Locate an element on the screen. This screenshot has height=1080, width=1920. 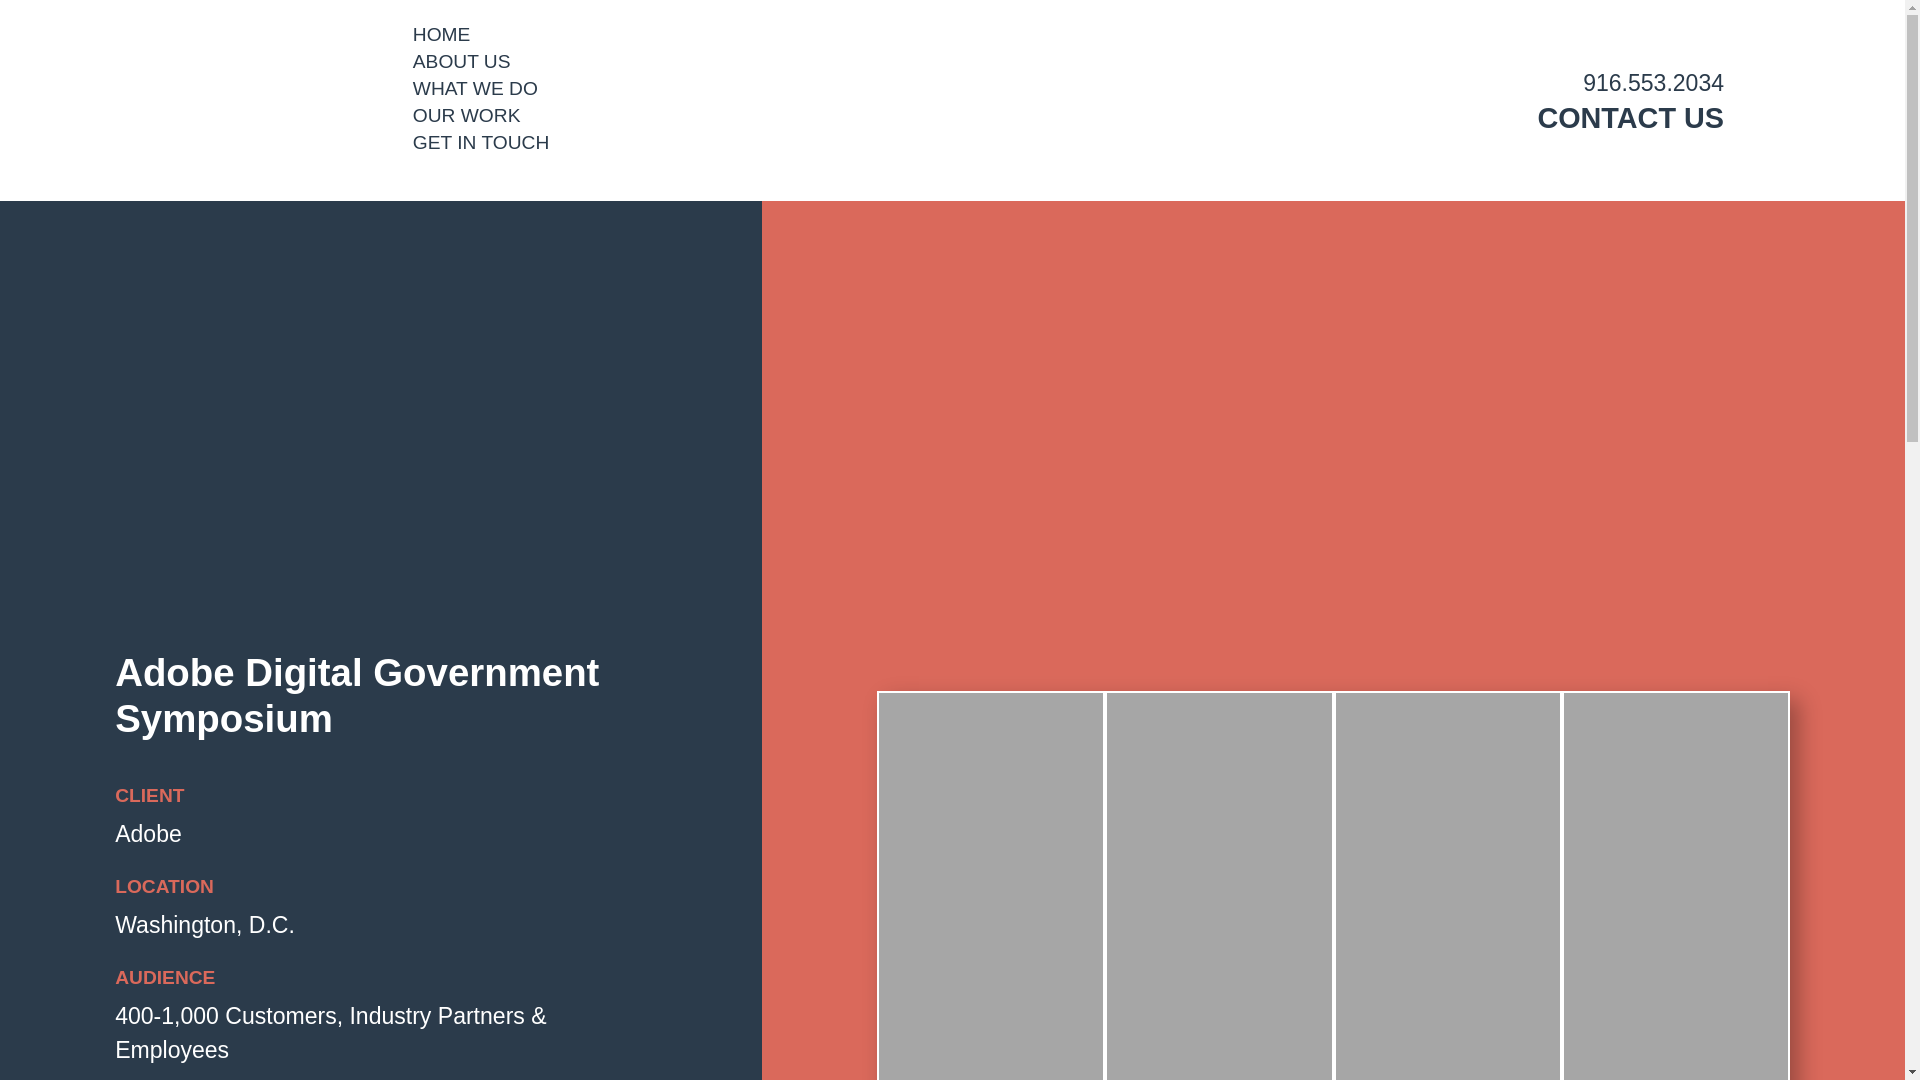
WHAT WE DO is located at coordinates (474, 88).